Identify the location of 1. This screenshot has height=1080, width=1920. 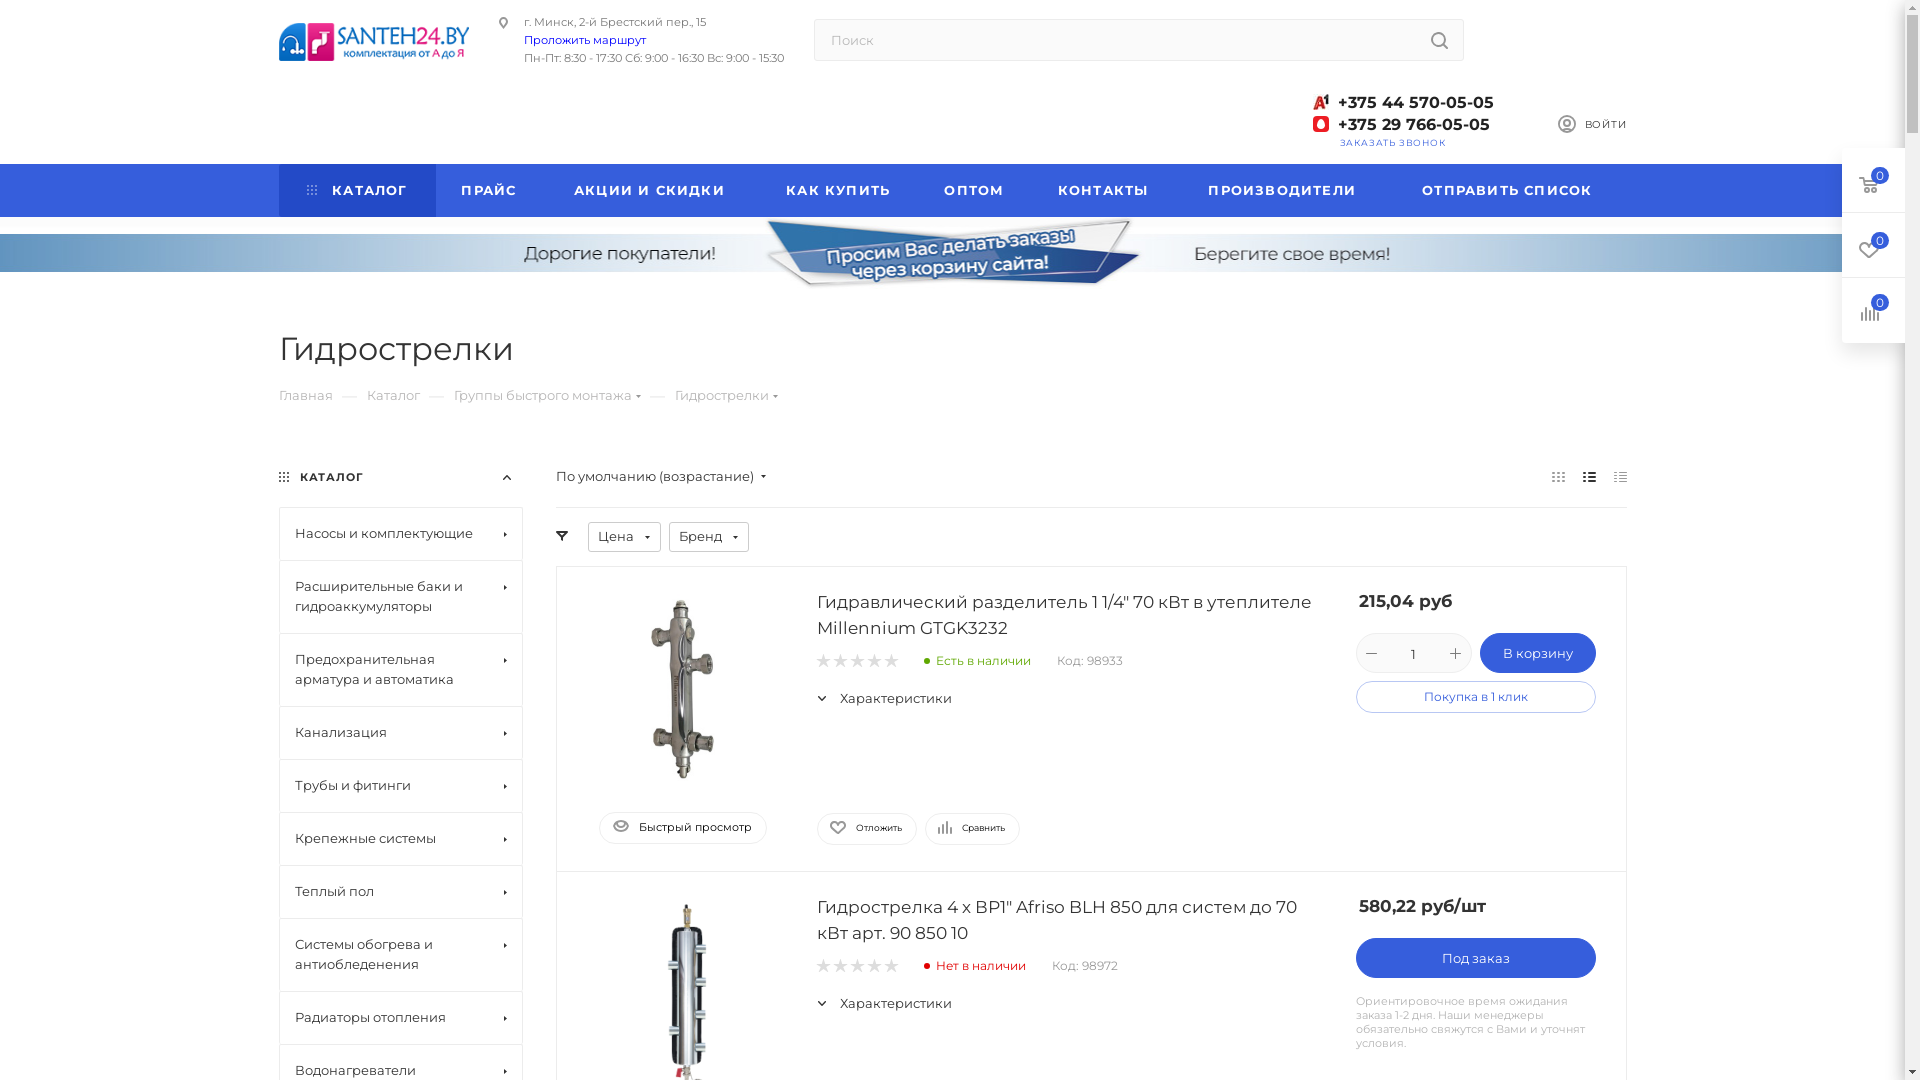
(822, 662).